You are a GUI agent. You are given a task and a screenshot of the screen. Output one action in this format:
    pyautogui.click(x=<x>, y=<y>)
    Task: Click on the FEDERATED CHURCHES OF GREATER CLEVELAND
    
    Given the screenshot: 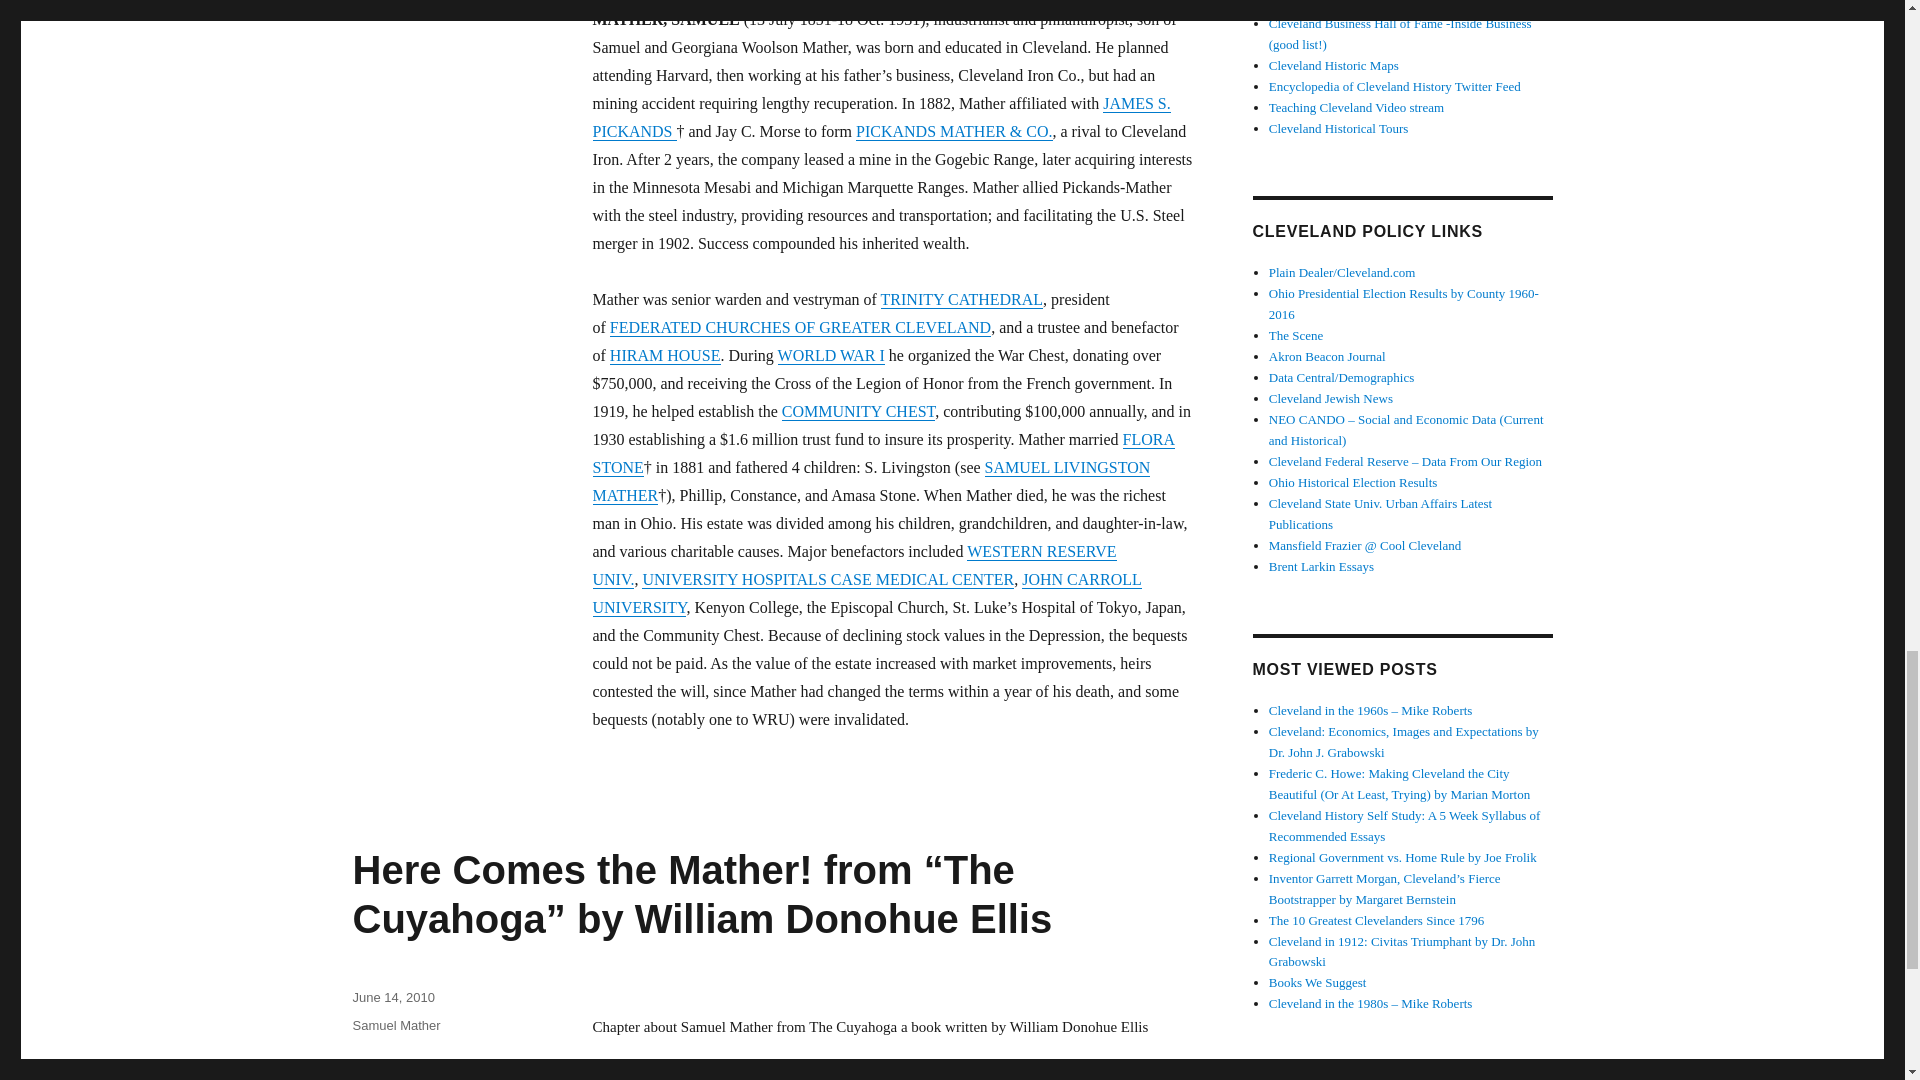 What is the action you would take?
    pyautogui.click(x=800, y=326)
    